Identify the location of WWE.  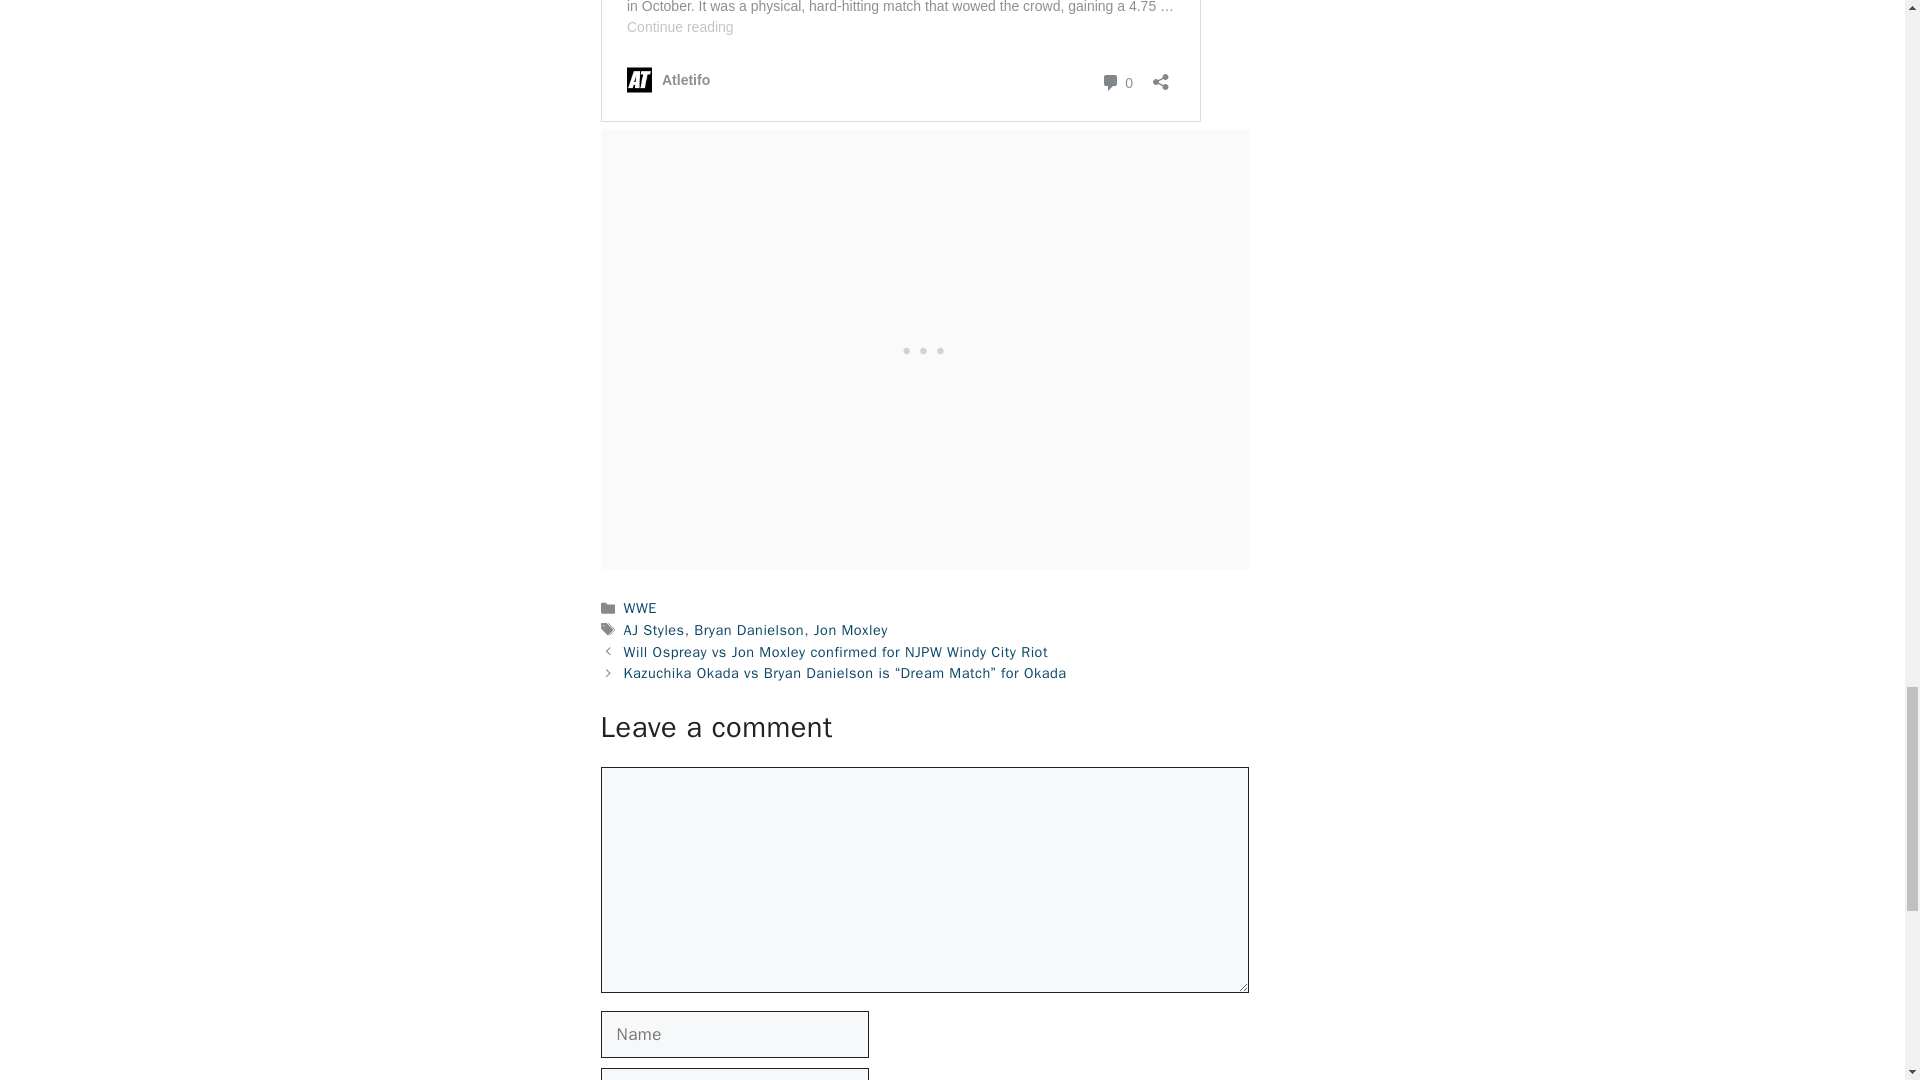
(640, 608).